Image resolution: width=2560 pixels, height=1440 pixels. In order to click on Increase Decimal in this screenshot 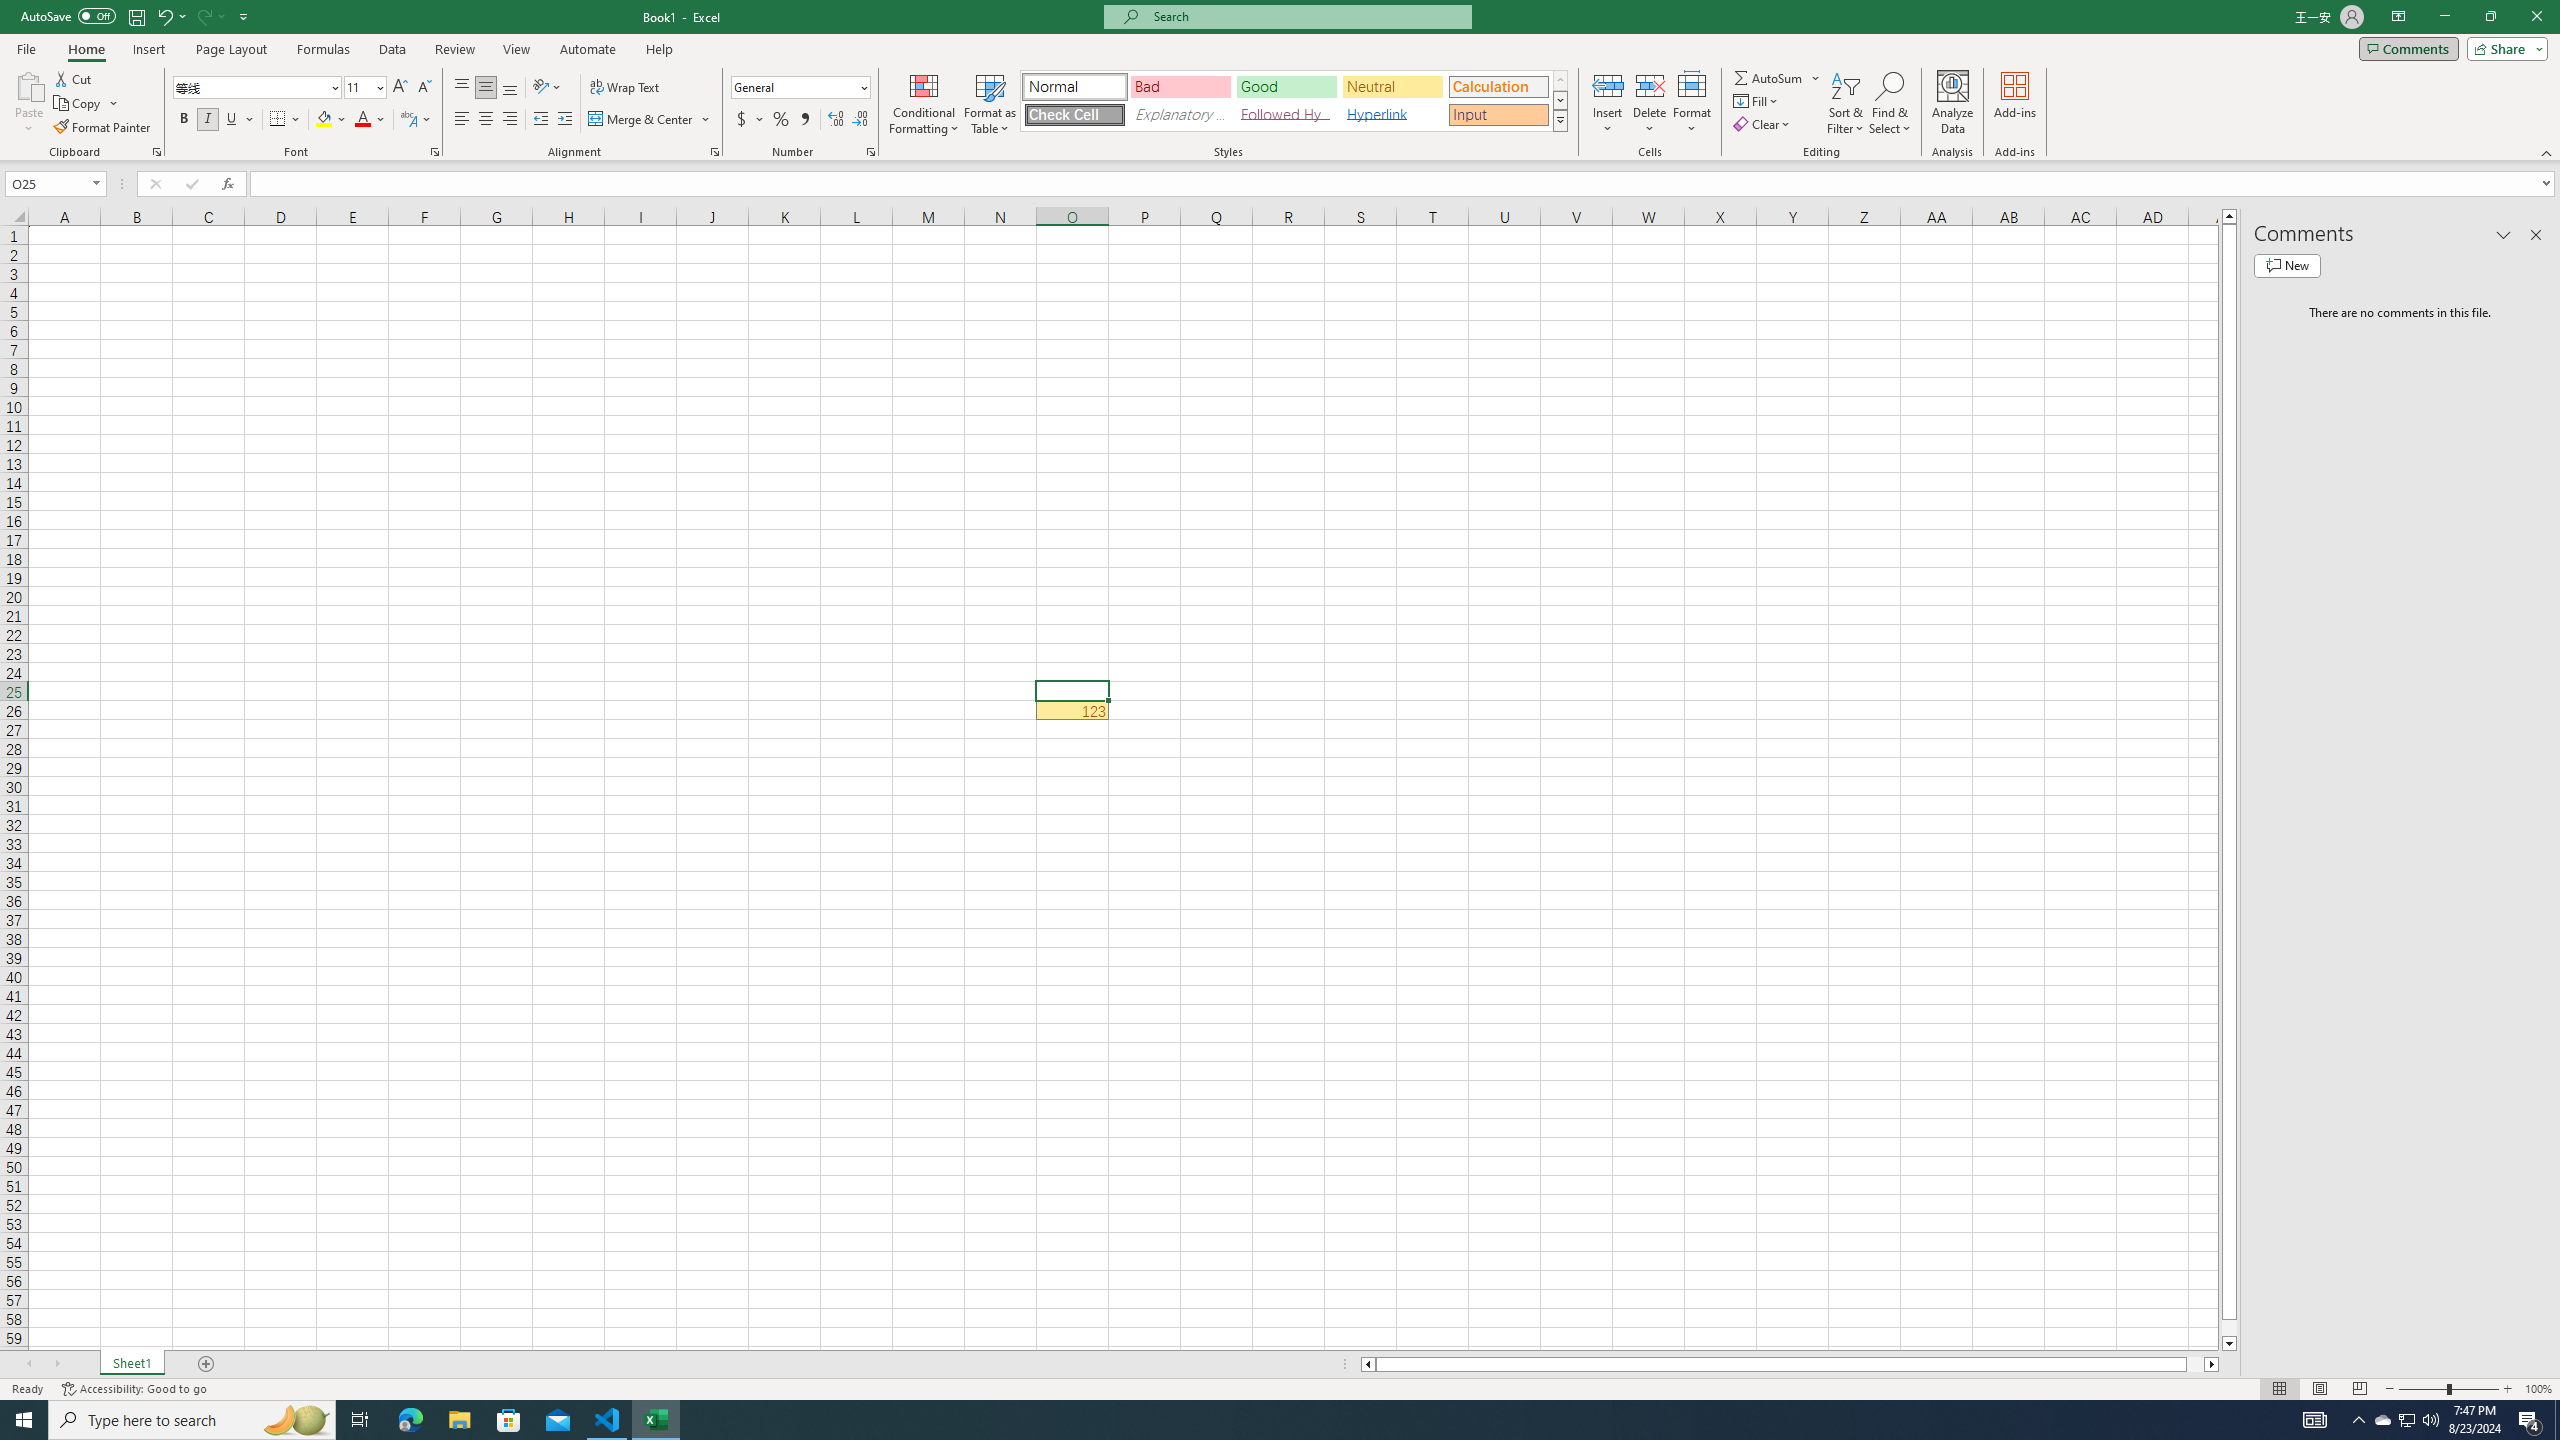, I will do `click(836, 120)`.